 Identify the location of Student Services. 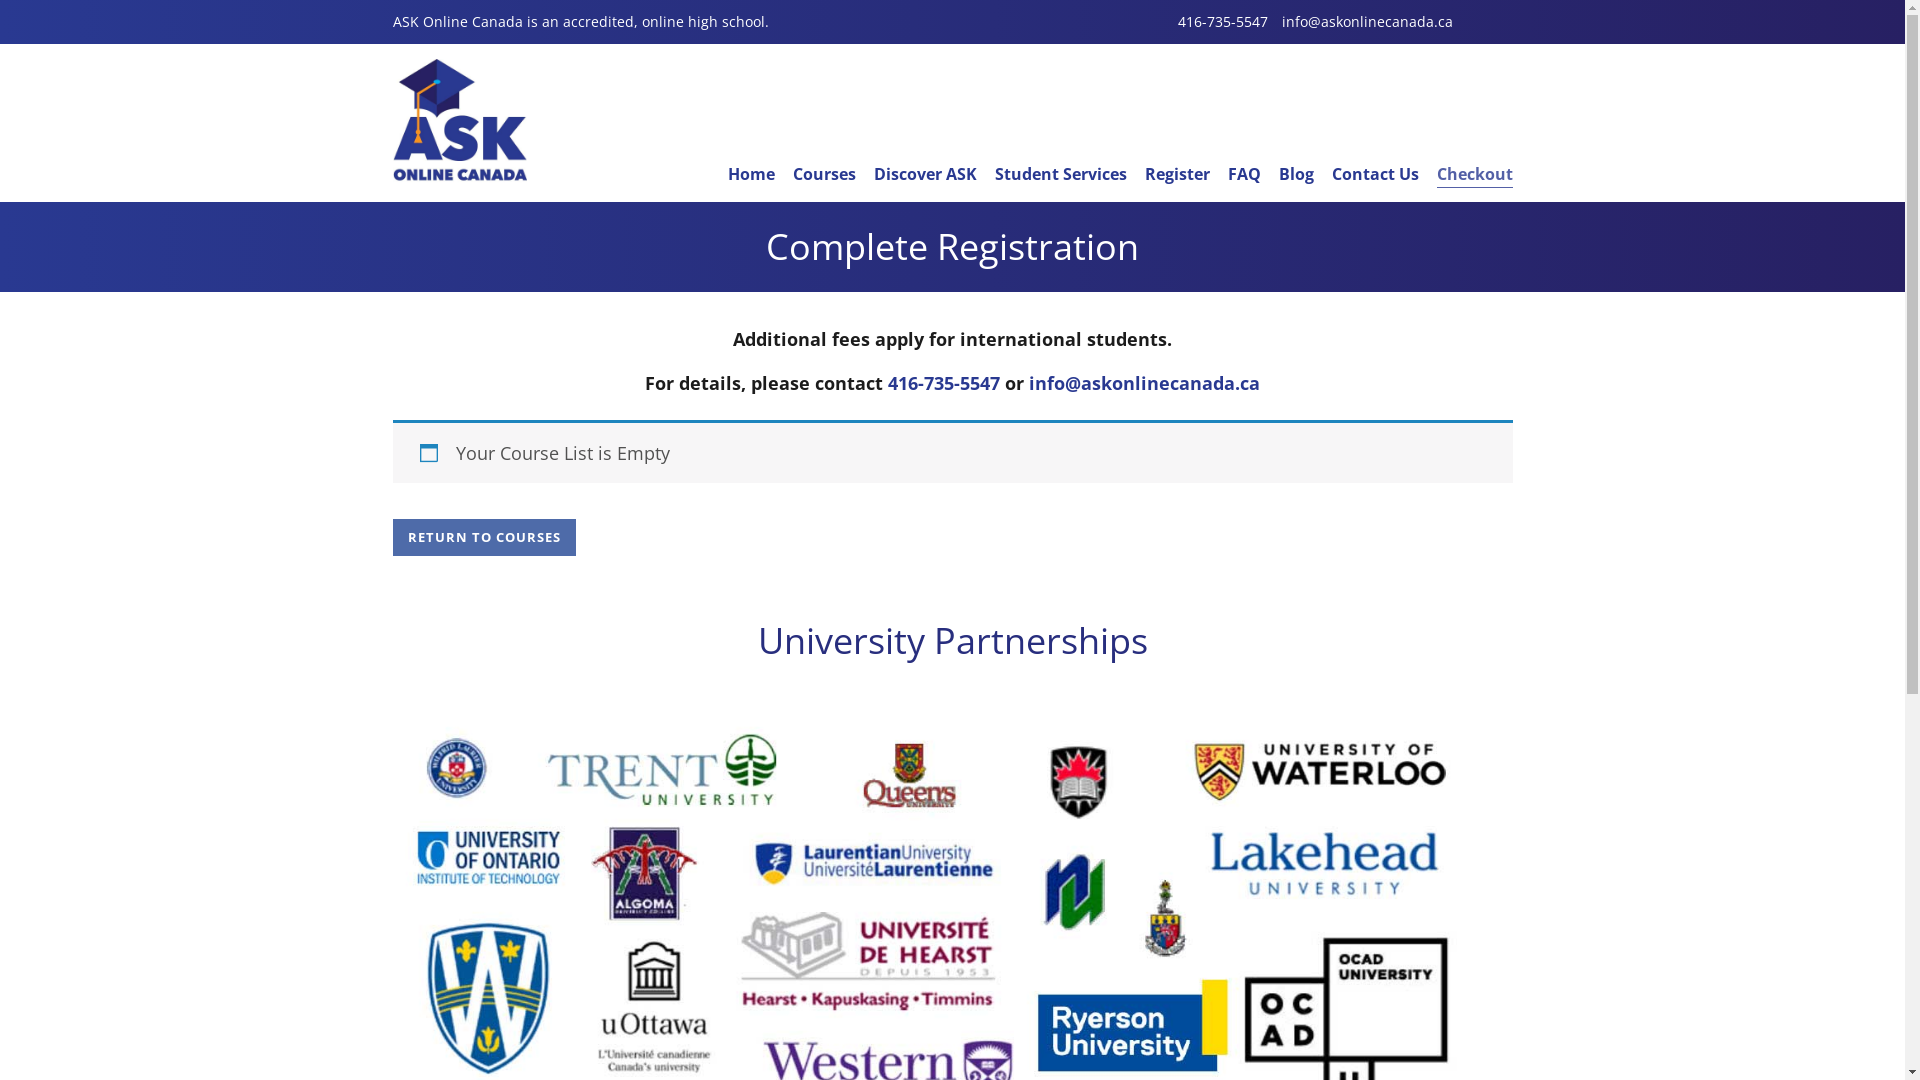
(1060, 174).